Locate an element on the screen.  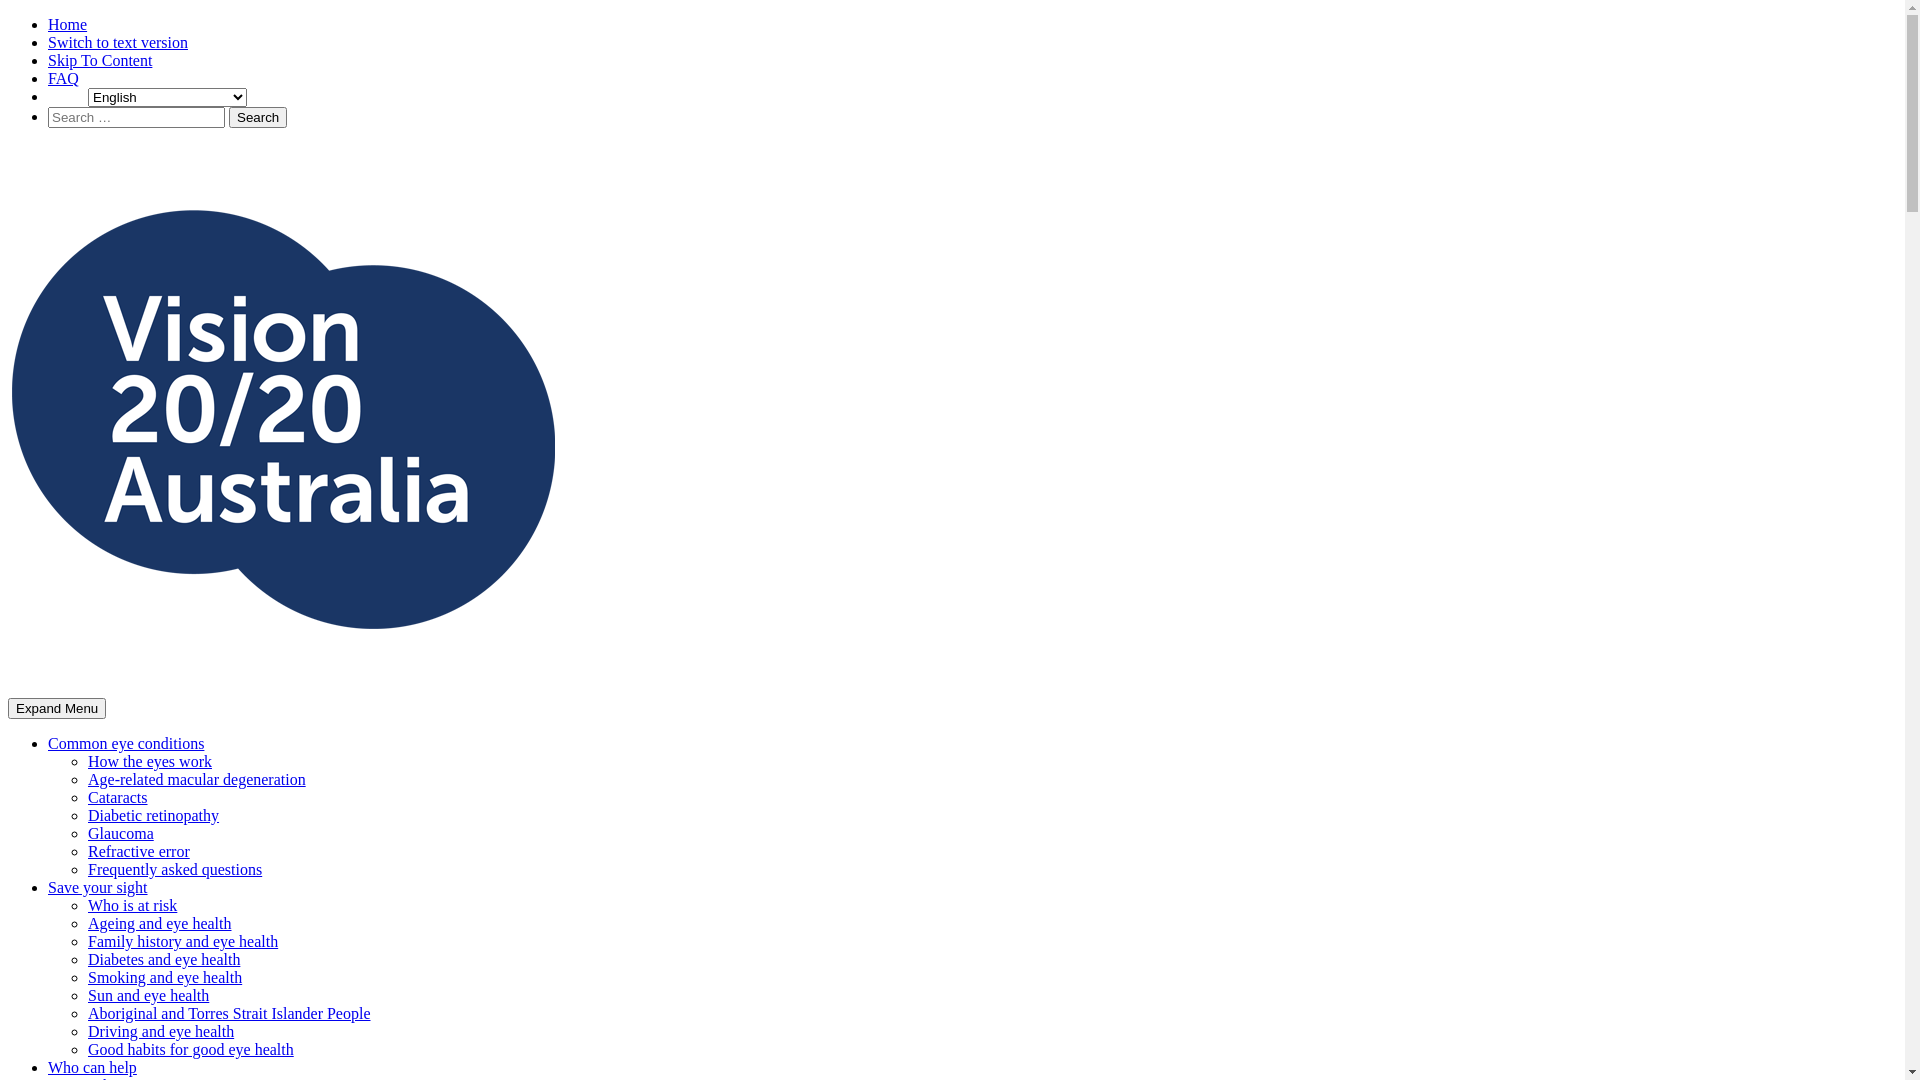
Save your sight is located at coordinates (98, 888).